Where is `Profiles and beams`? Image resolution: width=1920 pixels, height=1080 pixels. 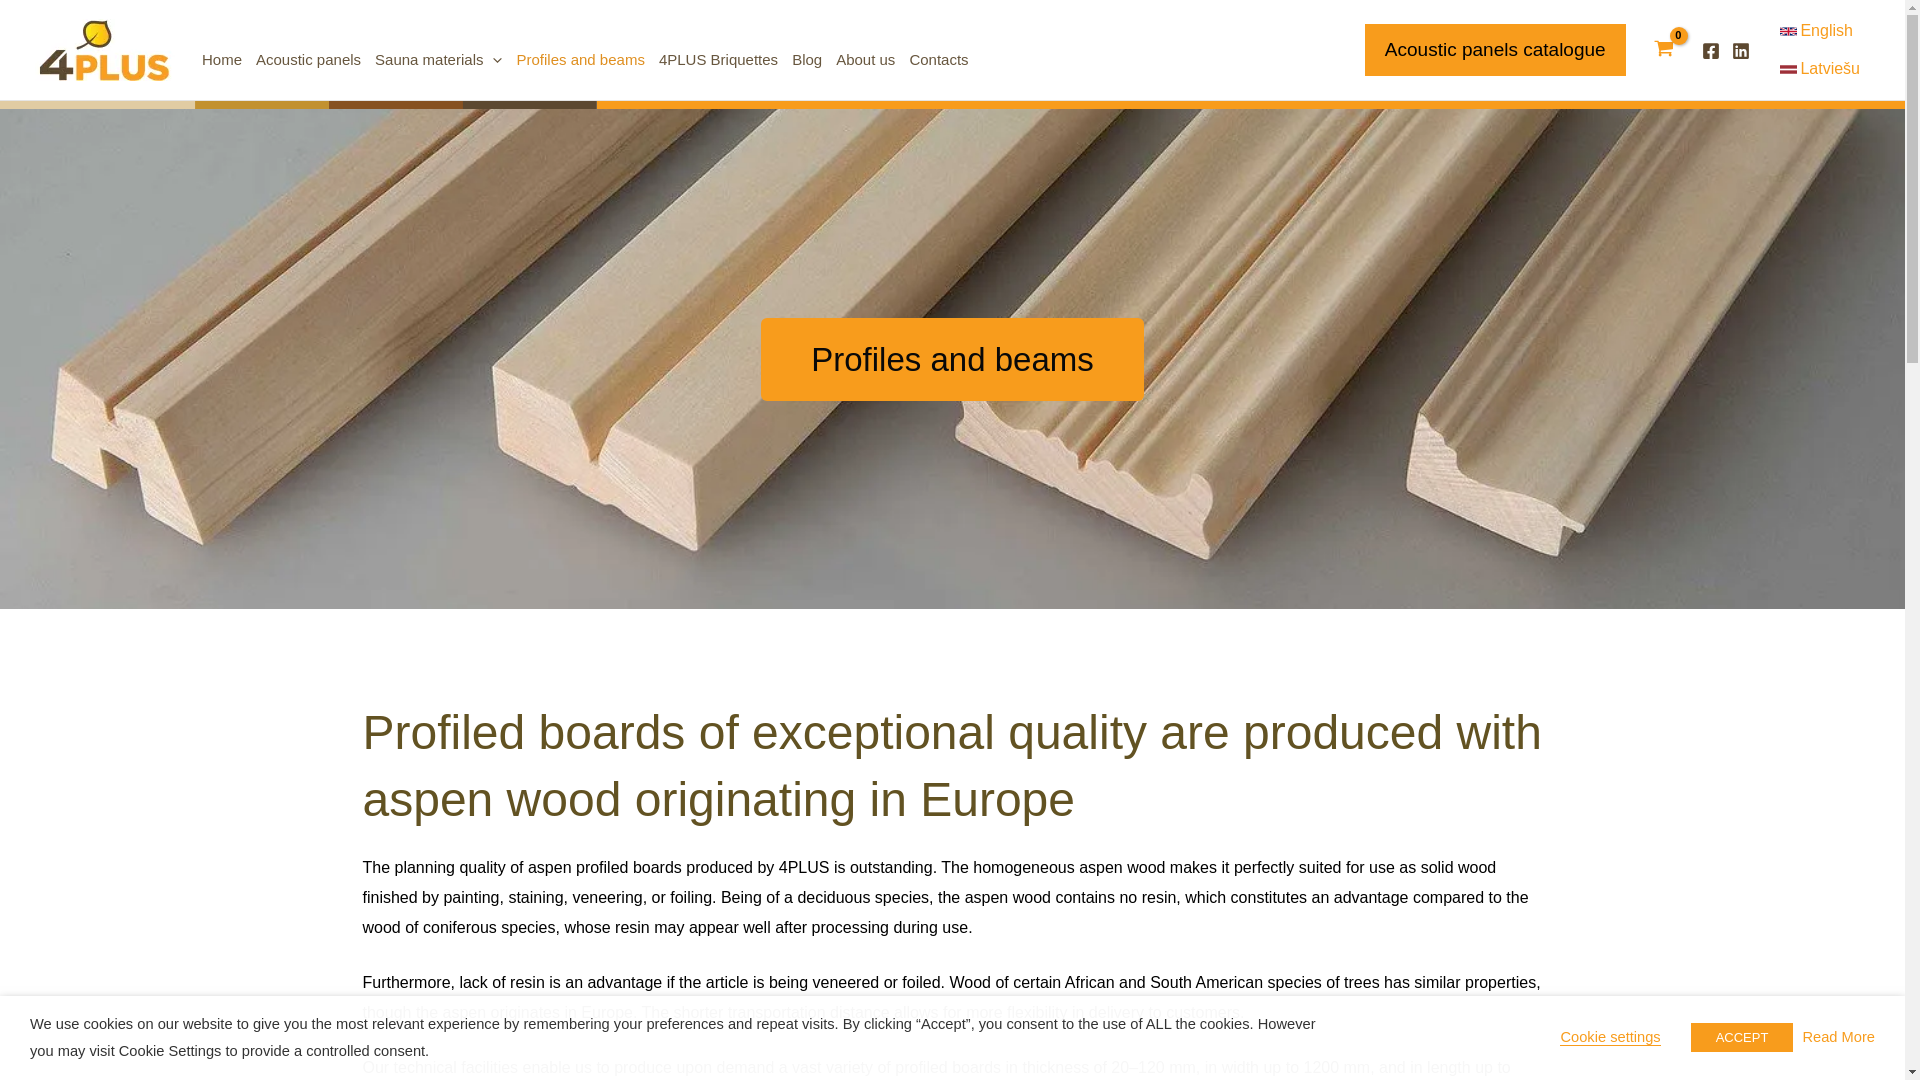 Profiles and beams is located at coordinates (579, 50).